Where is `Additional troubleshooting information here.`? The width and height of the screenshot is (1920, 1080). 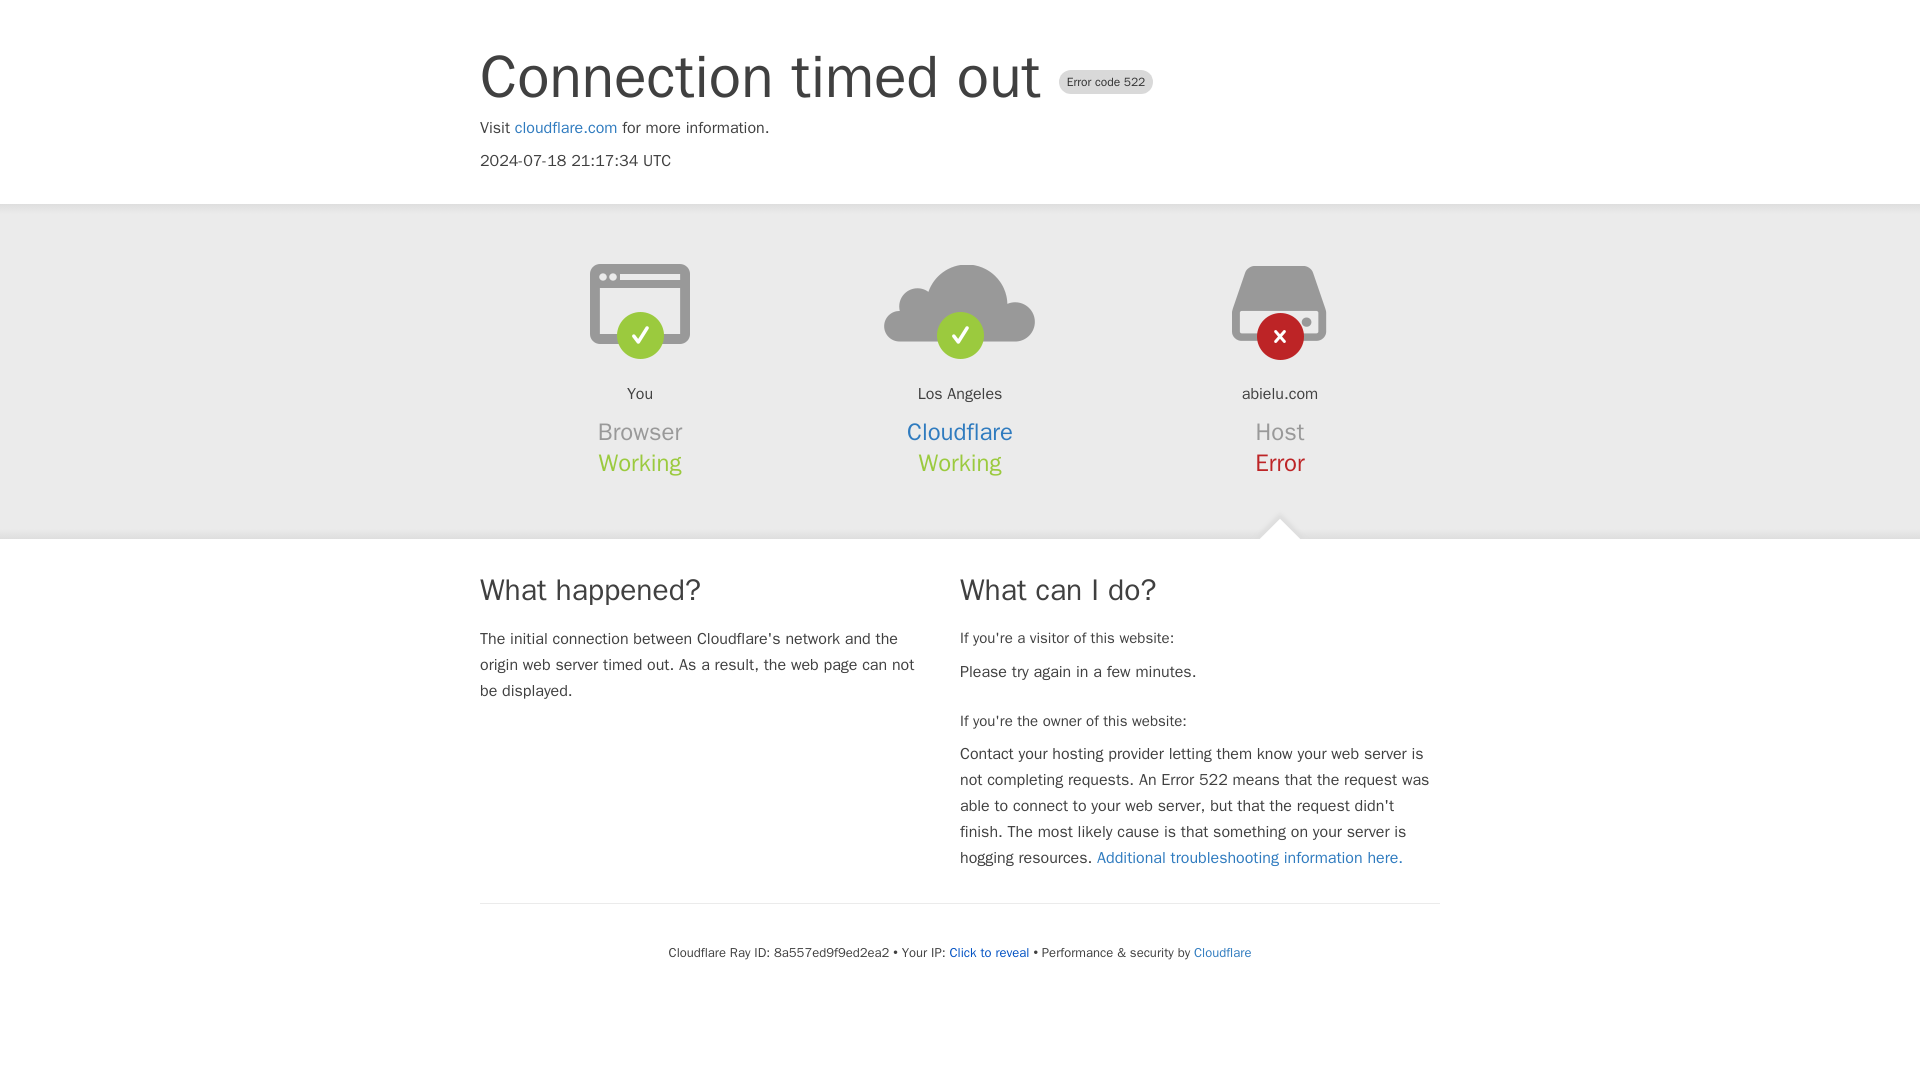 Additional troubleshooting information here. is located at coordinates (1250, 858).